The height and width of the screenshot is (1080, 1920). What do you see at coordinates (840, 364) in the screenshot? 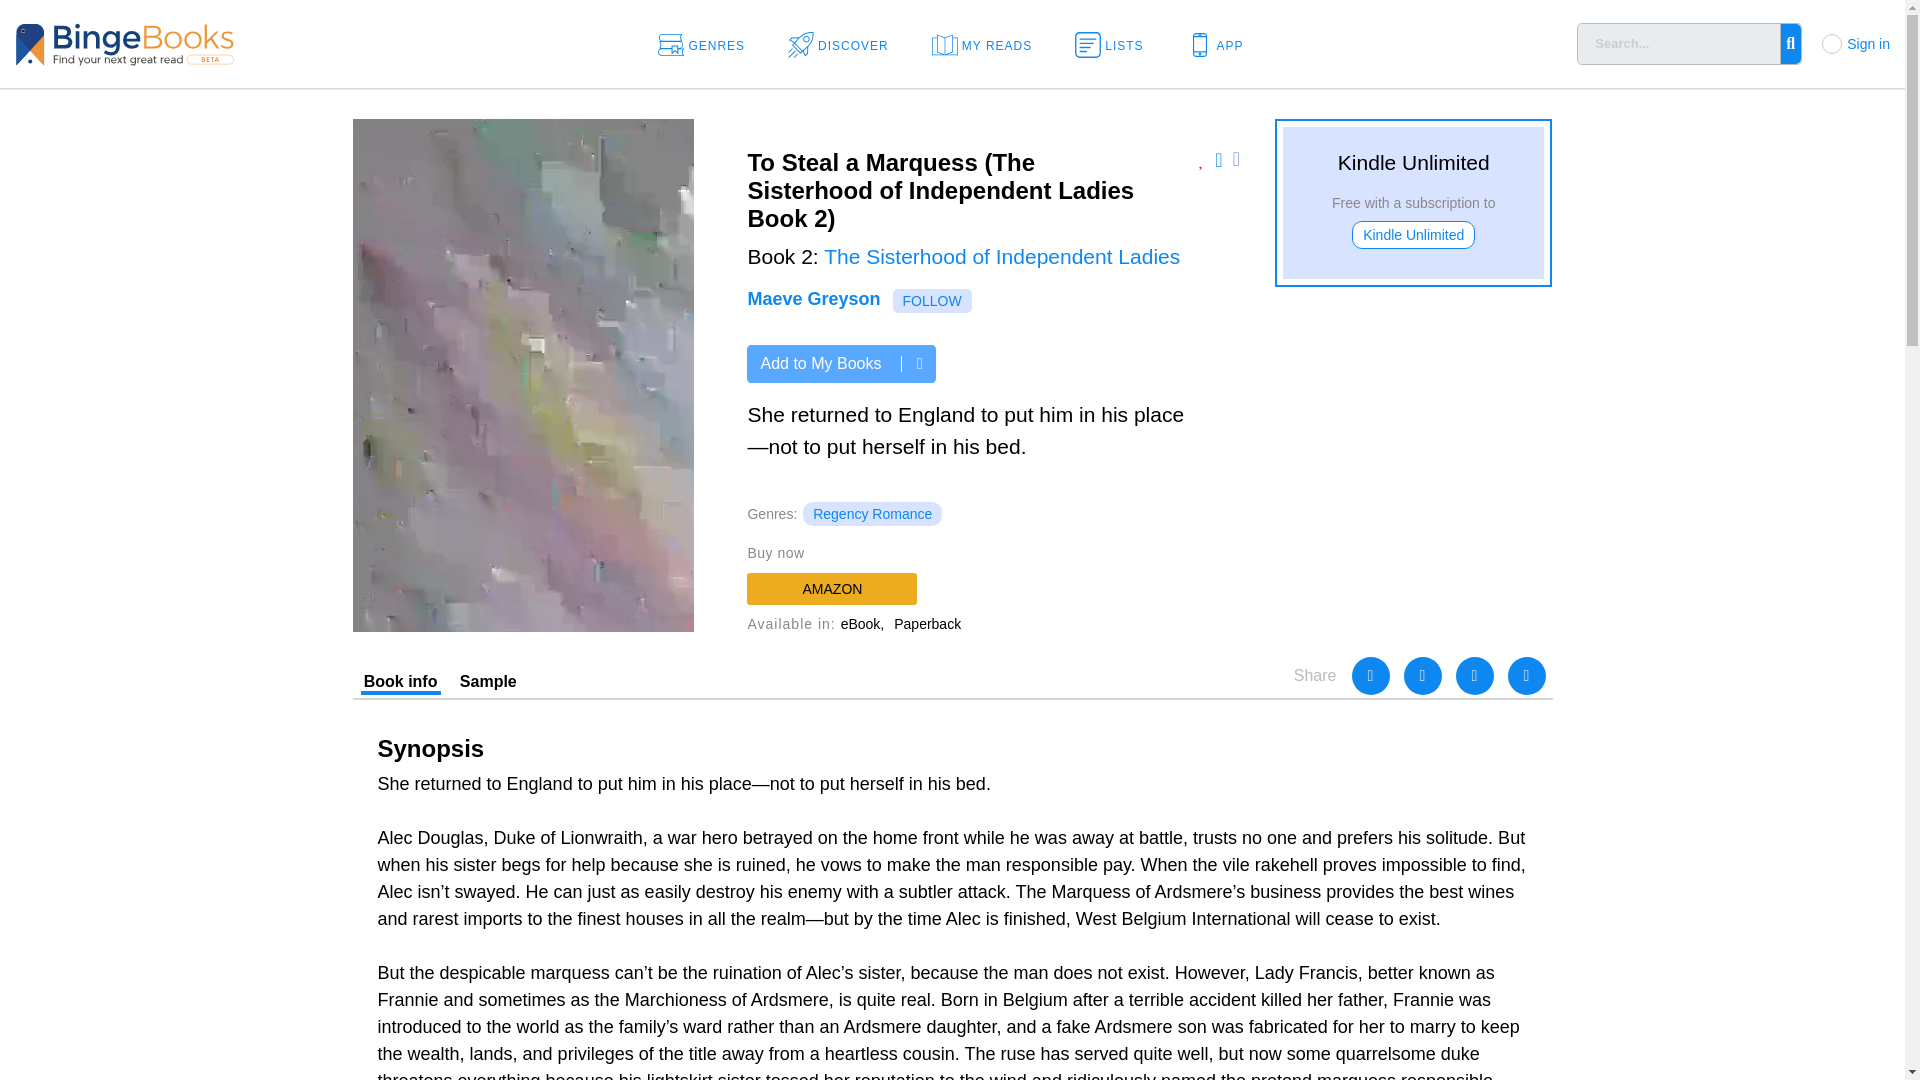
I see `Add to My Books` at bounding box center [840, 364].